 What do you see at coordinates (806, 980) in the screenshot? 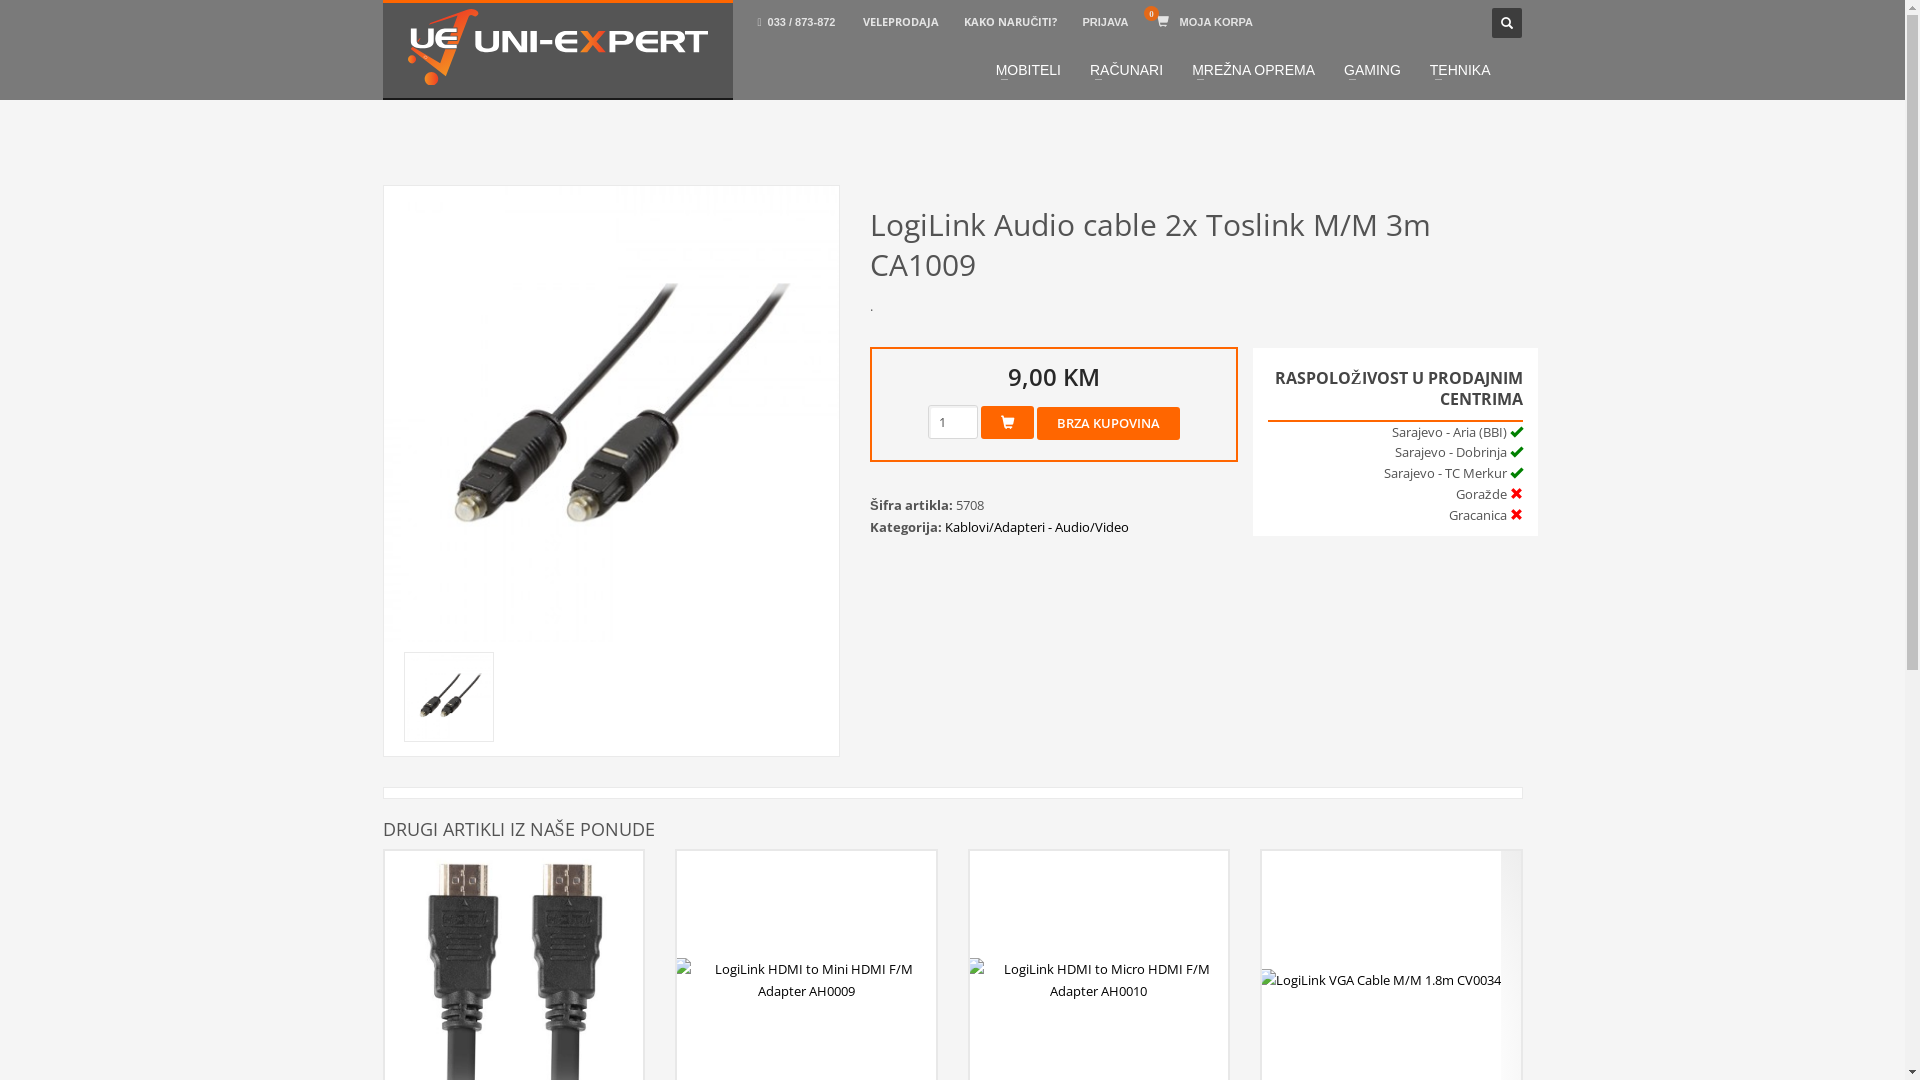
I see `LogiLink HDMI to Mini HDMI F/M Adapter AH0009` at bounding box center [806, 980].